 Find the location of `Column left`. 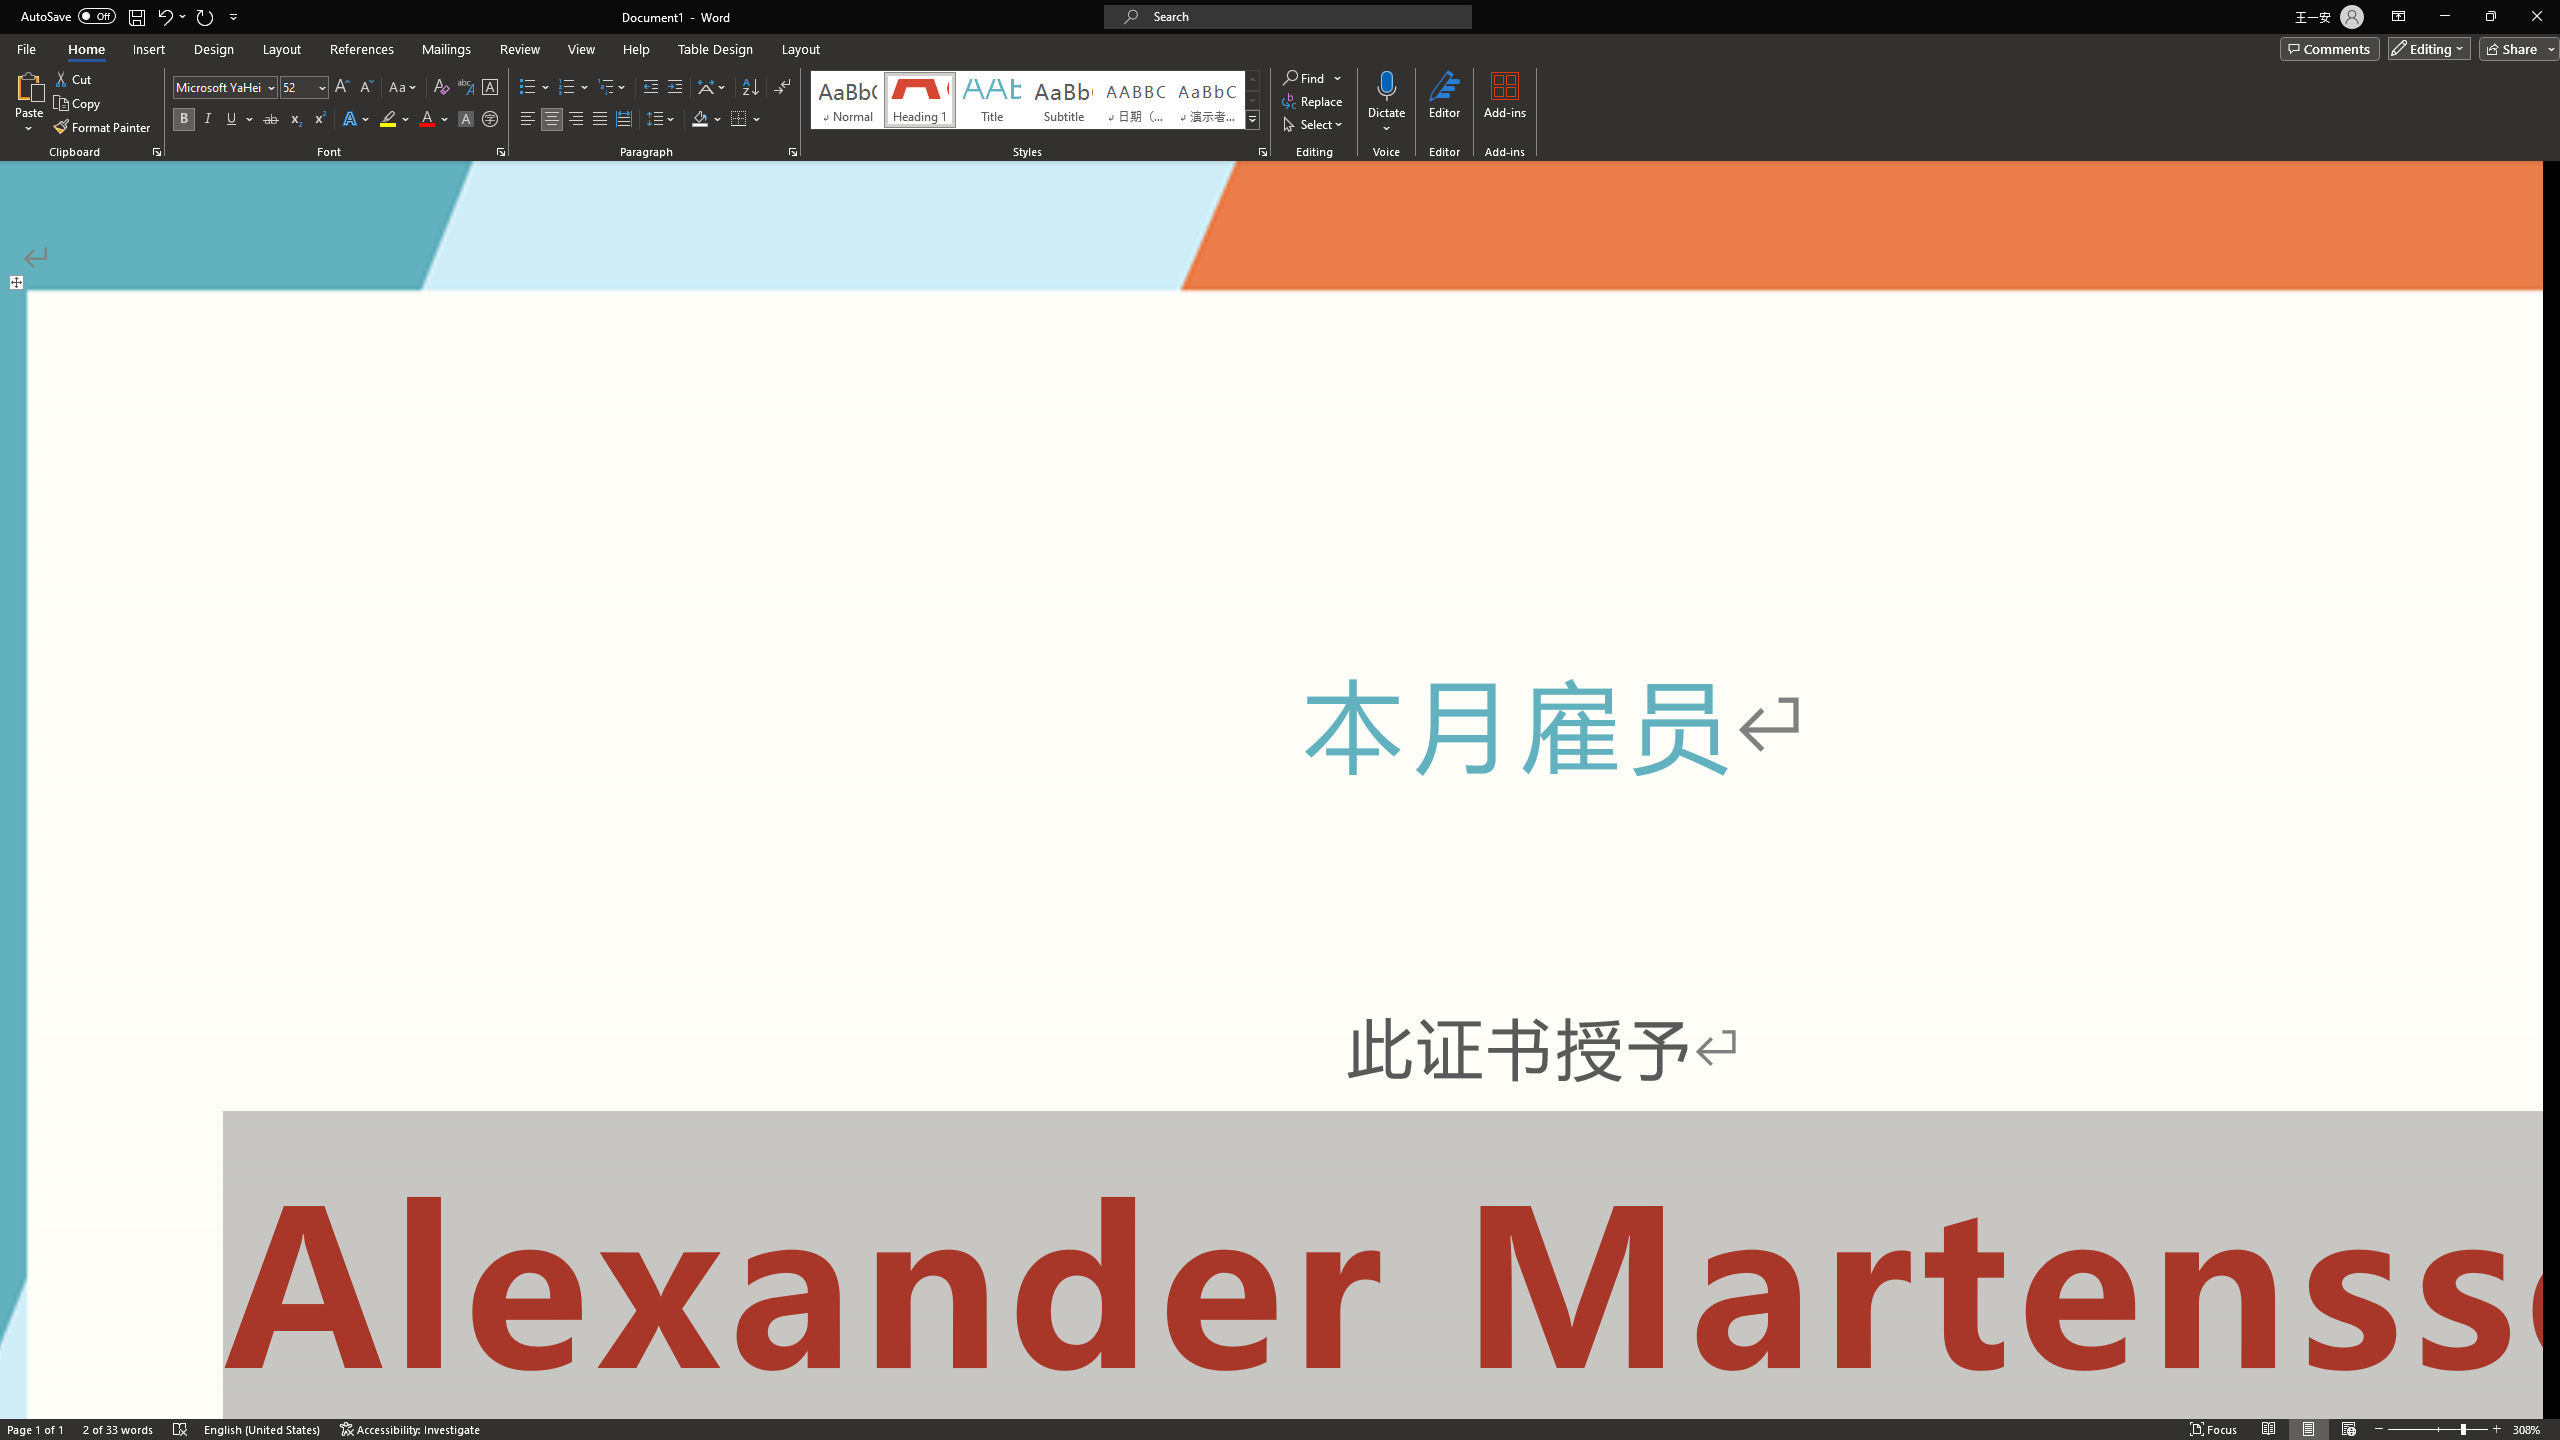

Column left is located at coordinates (8, 1369).